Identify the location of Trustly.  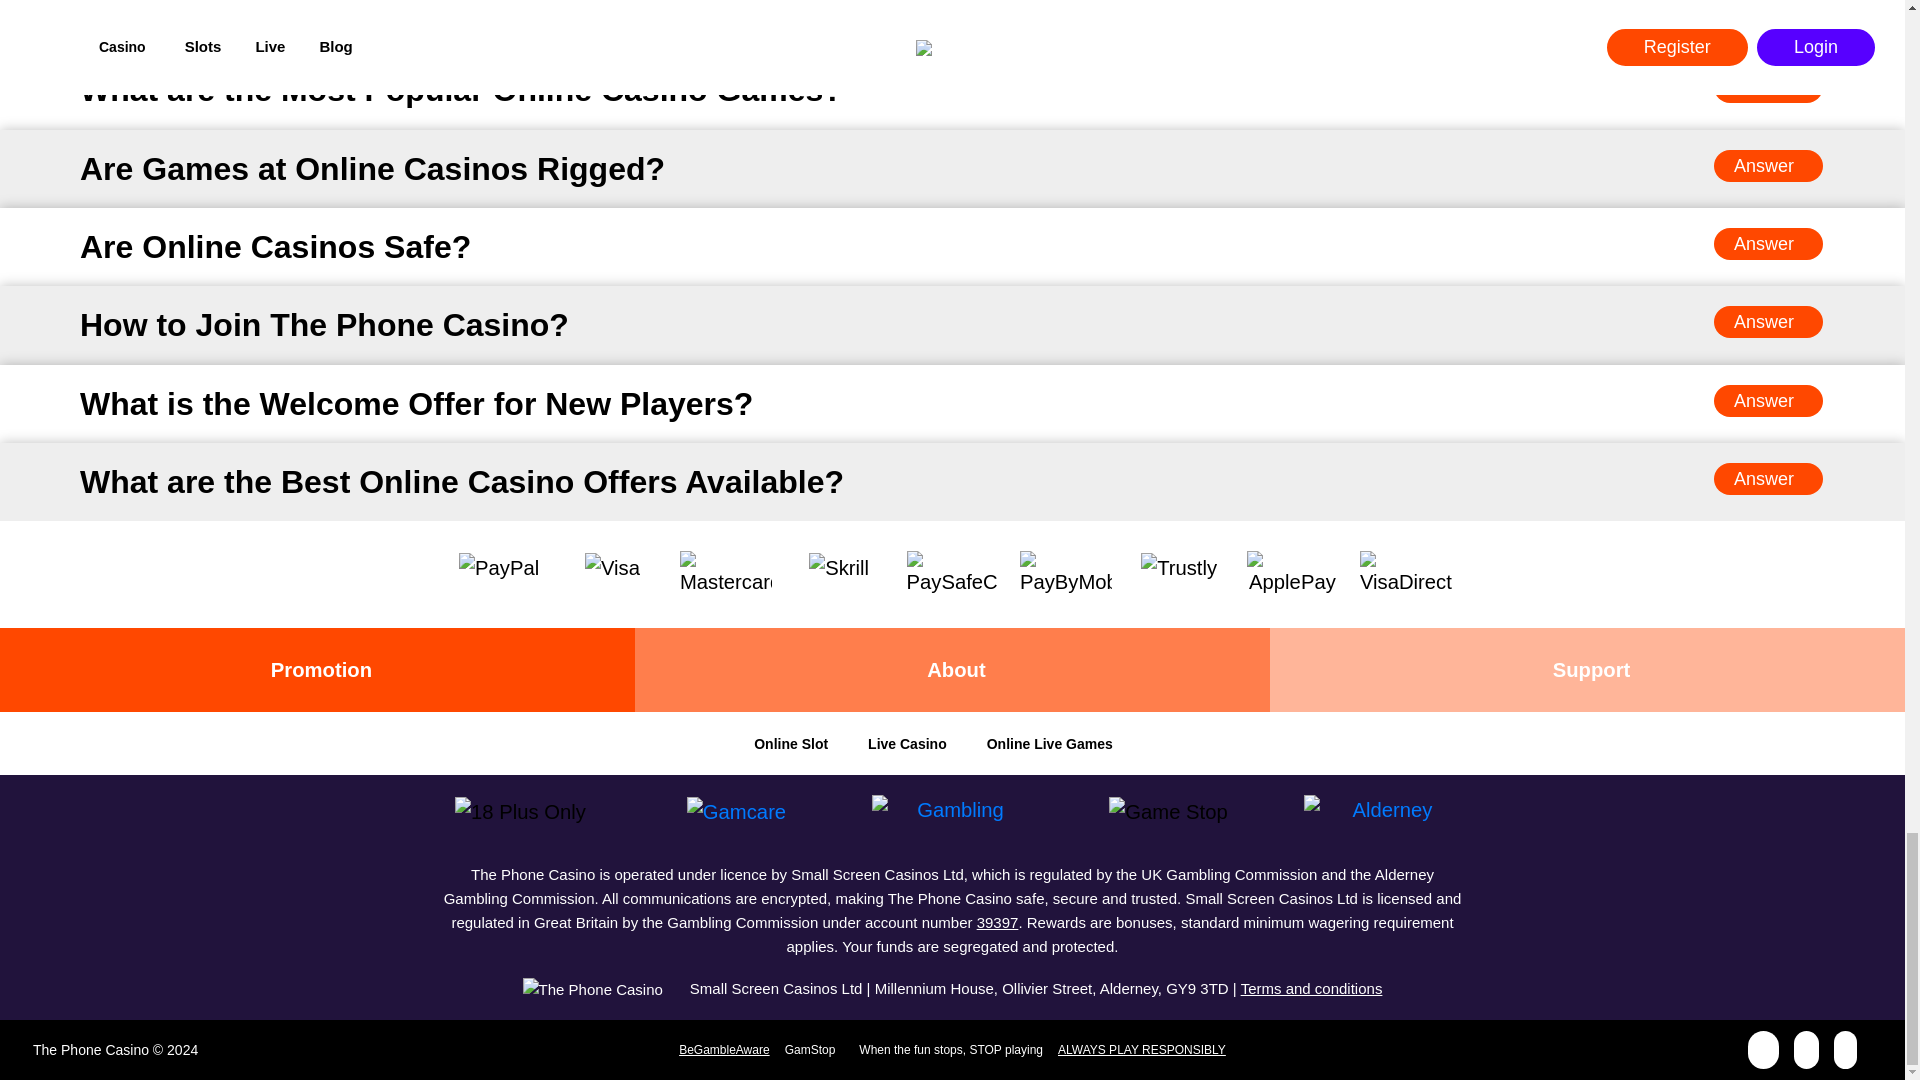
(1178, 568).